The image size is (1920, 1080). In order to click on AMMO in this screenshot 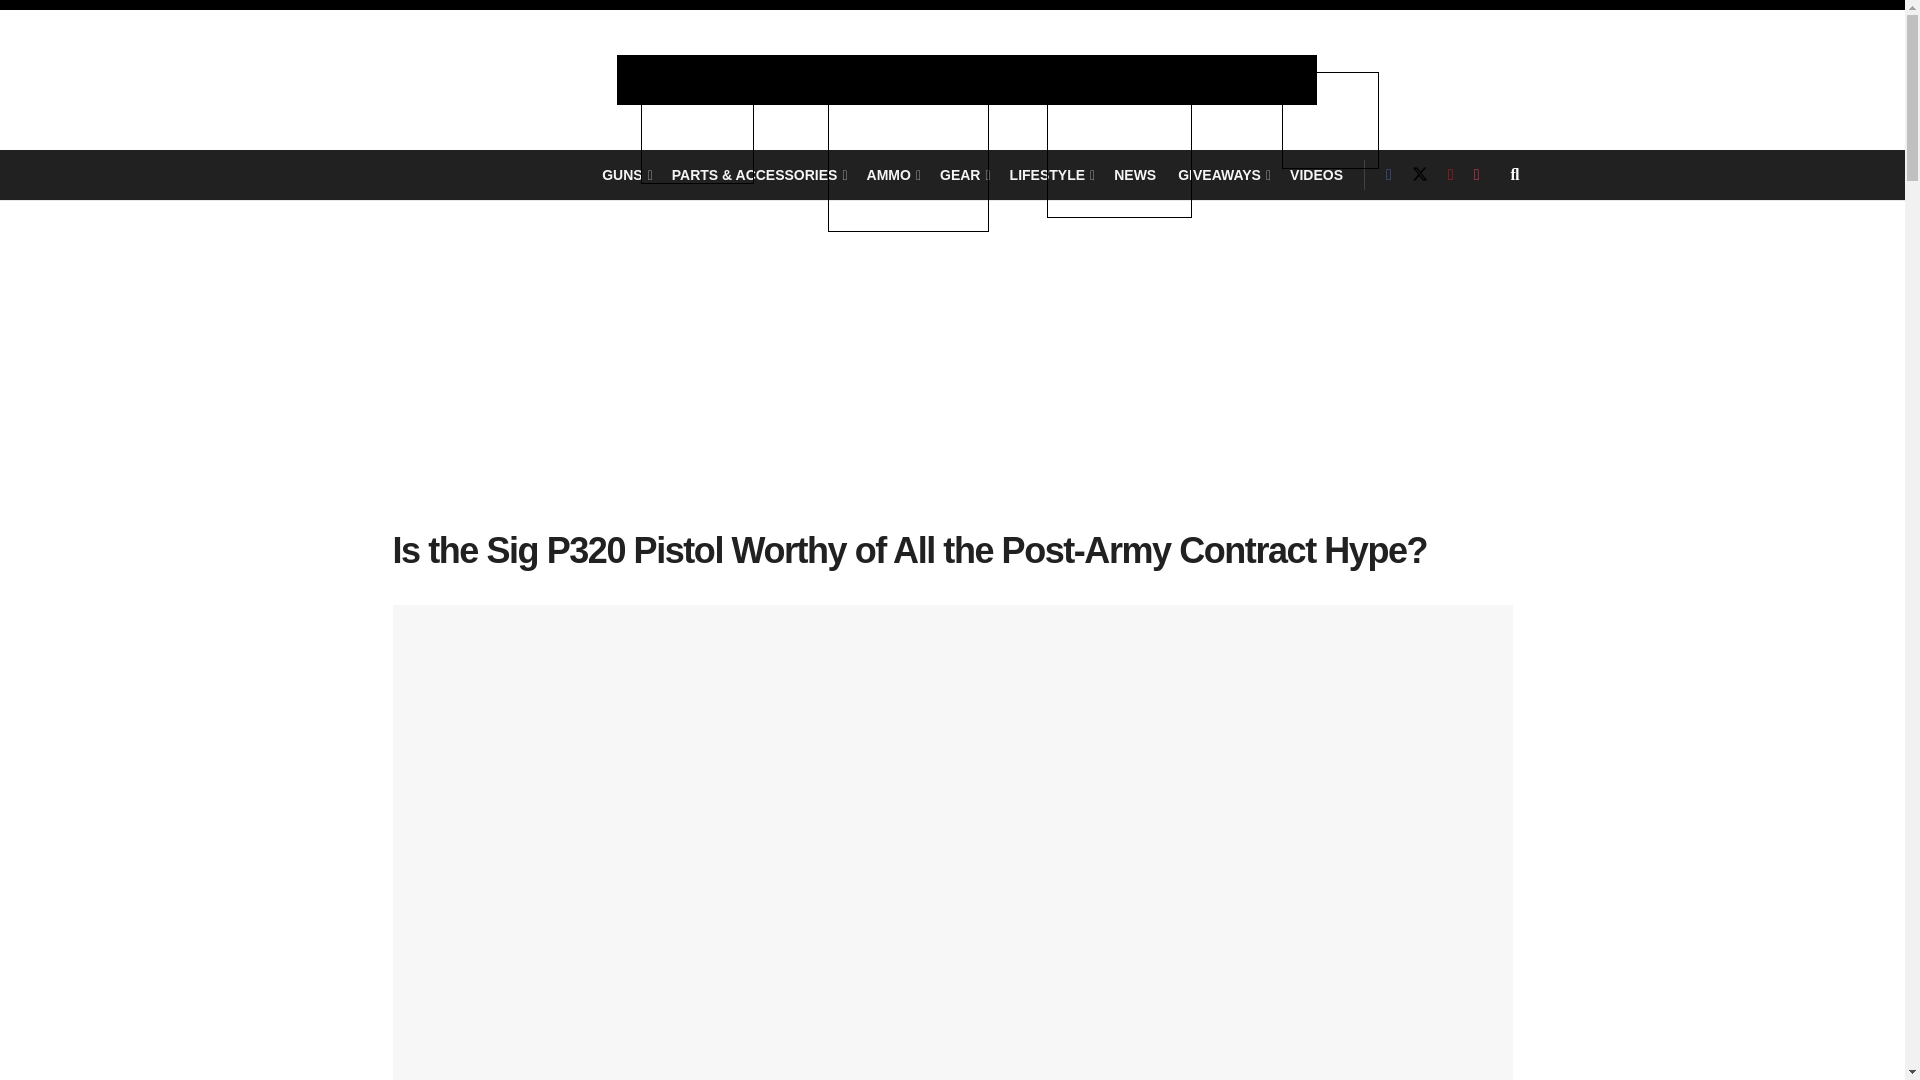, I will do `click(892, 174)`.